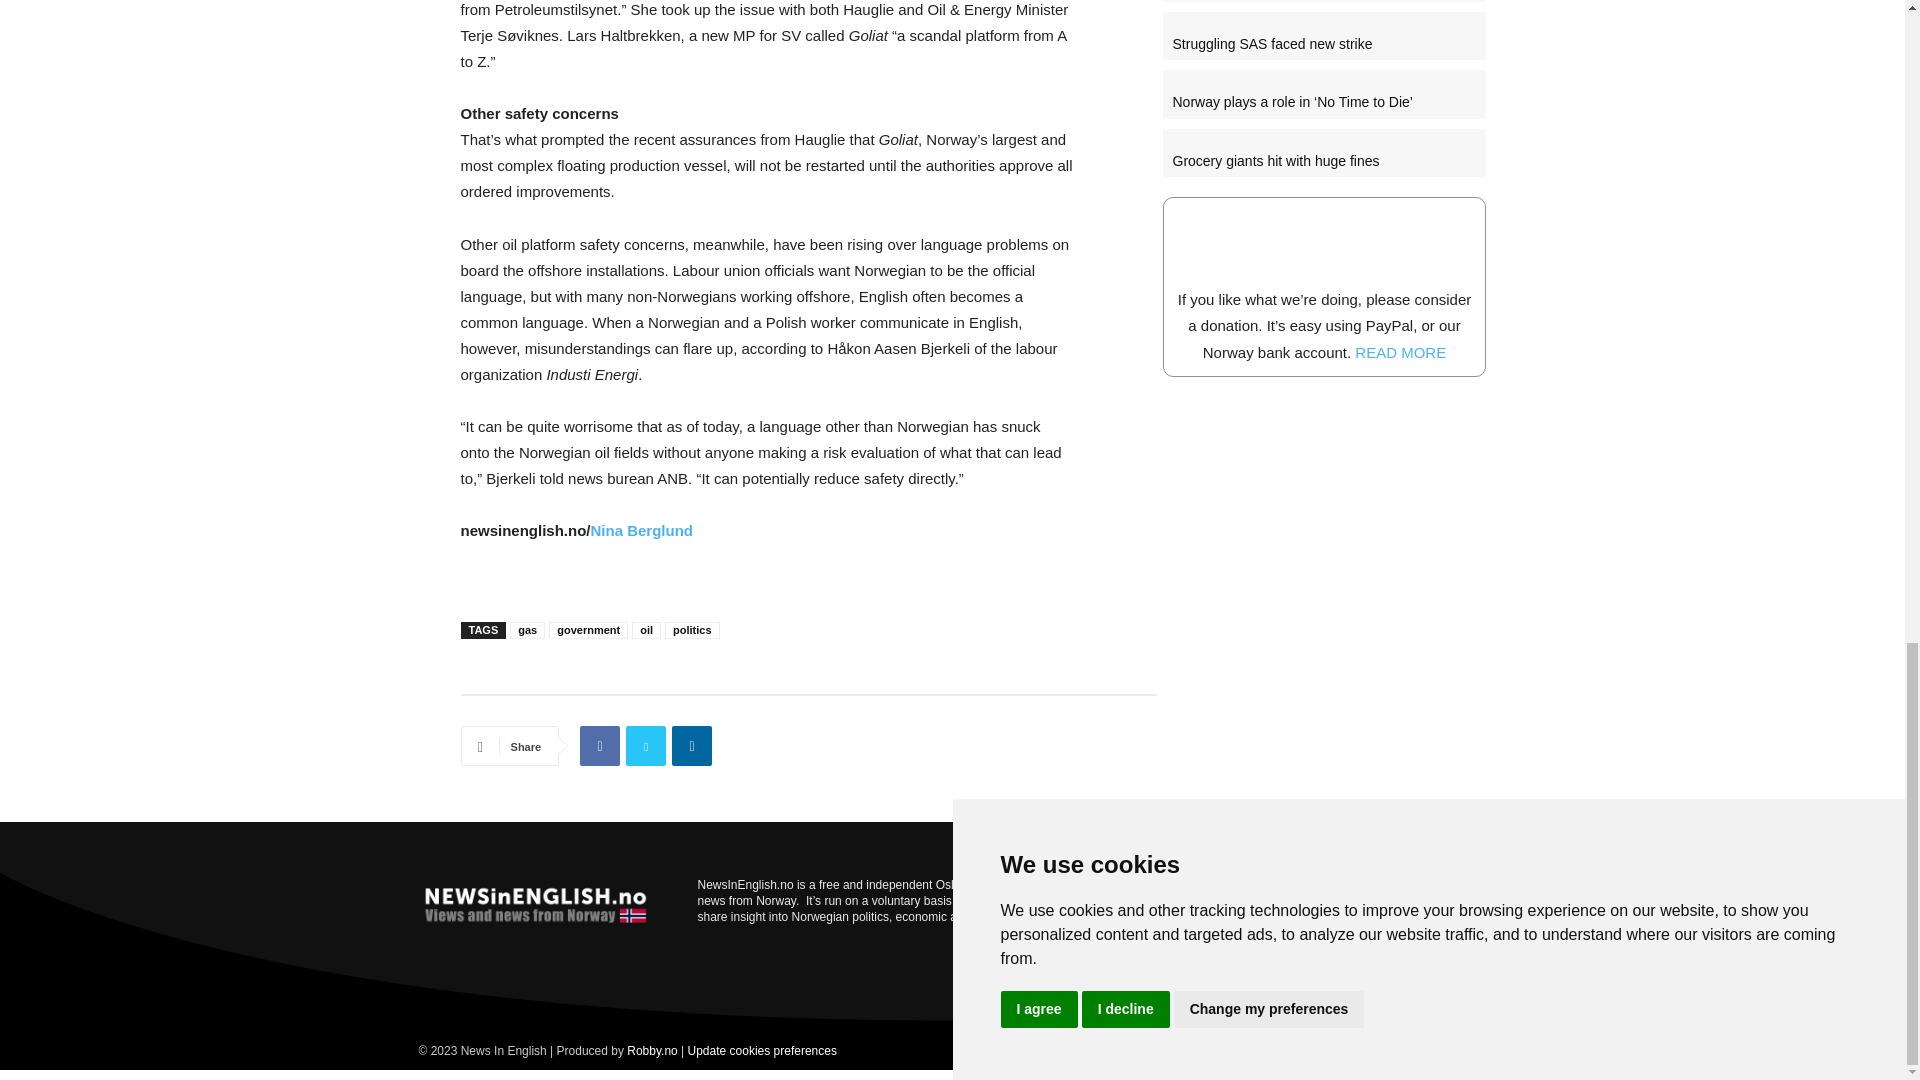 Image resolution: width=1920 pixels, height=1080 pixels. Describe the element at coordinates (692, 745) in the screenshot. I see `Linkedin` at that location.